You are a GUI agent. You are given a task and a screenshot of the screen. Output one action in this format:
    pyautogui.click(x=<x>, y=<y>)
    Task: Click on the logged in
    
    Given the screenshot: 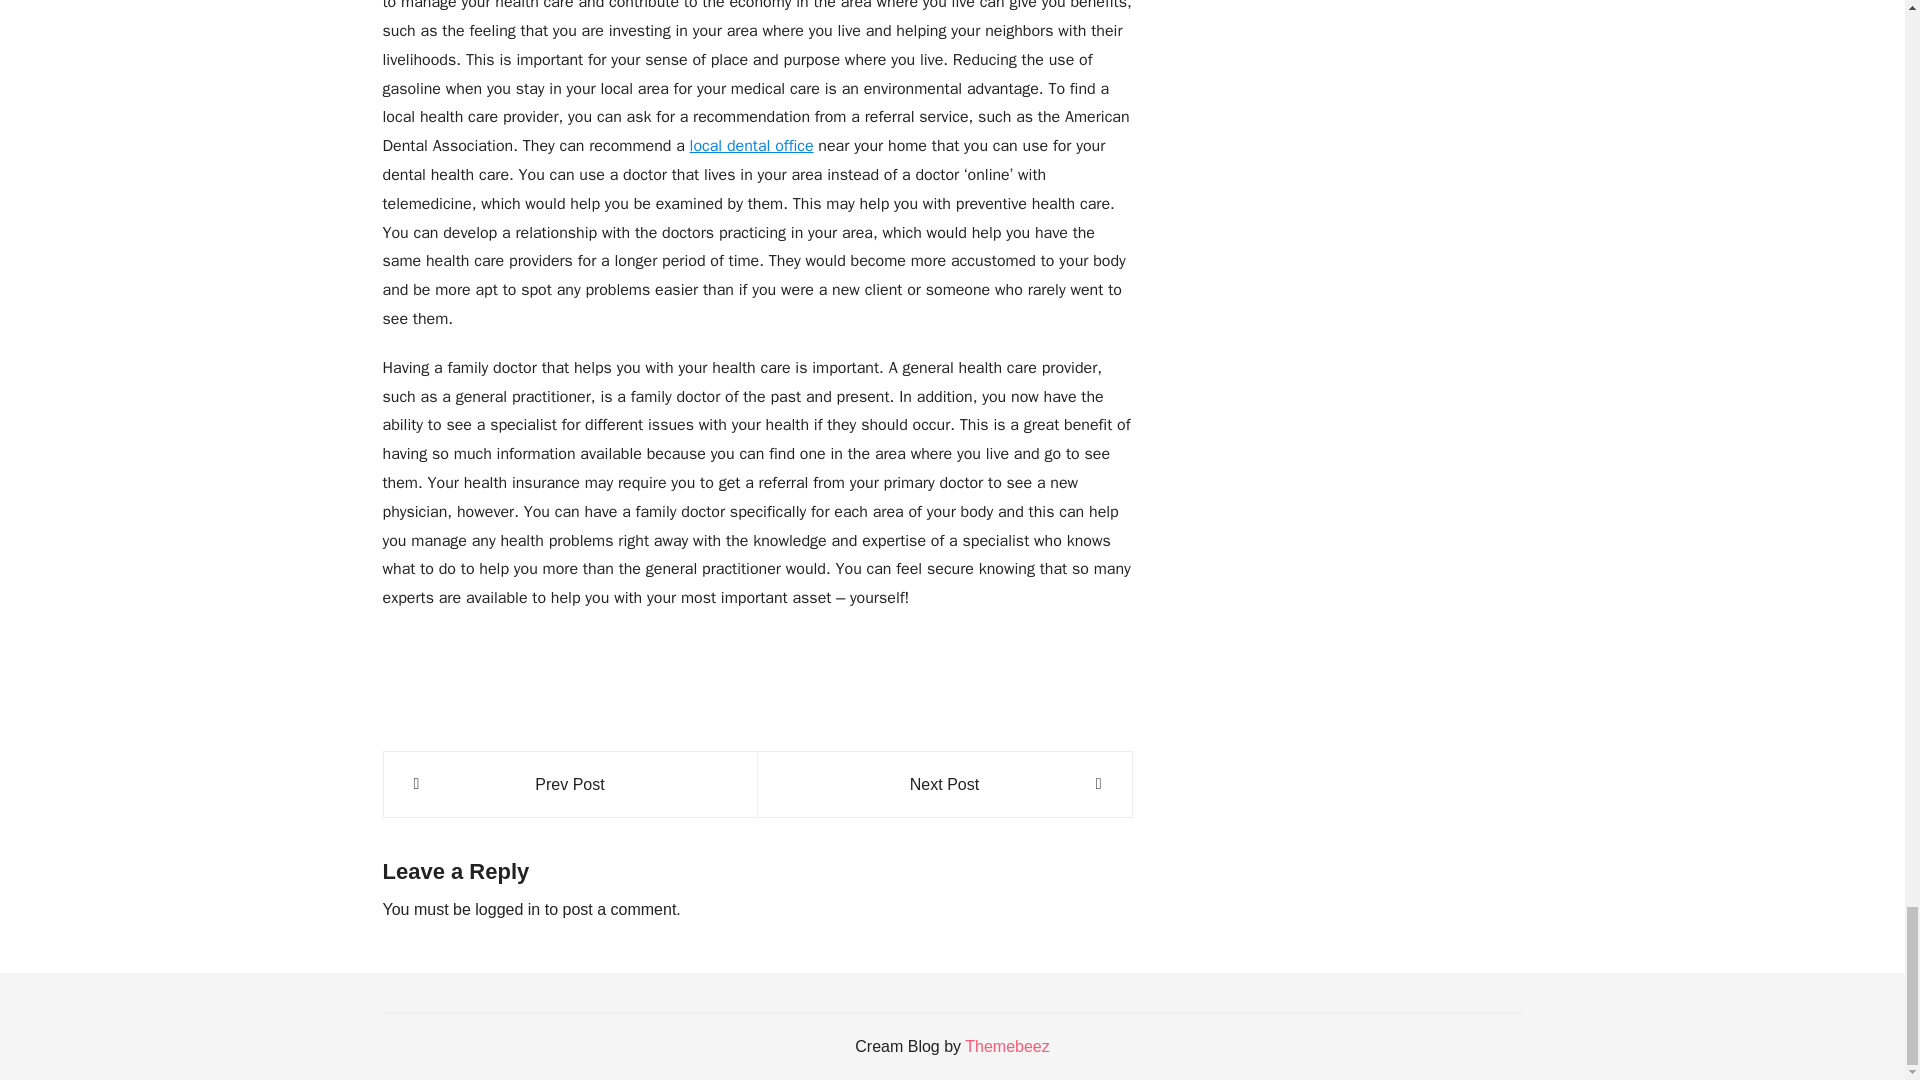 What is the action you would take?
    pyautogui.click(x=506, y=909)
    